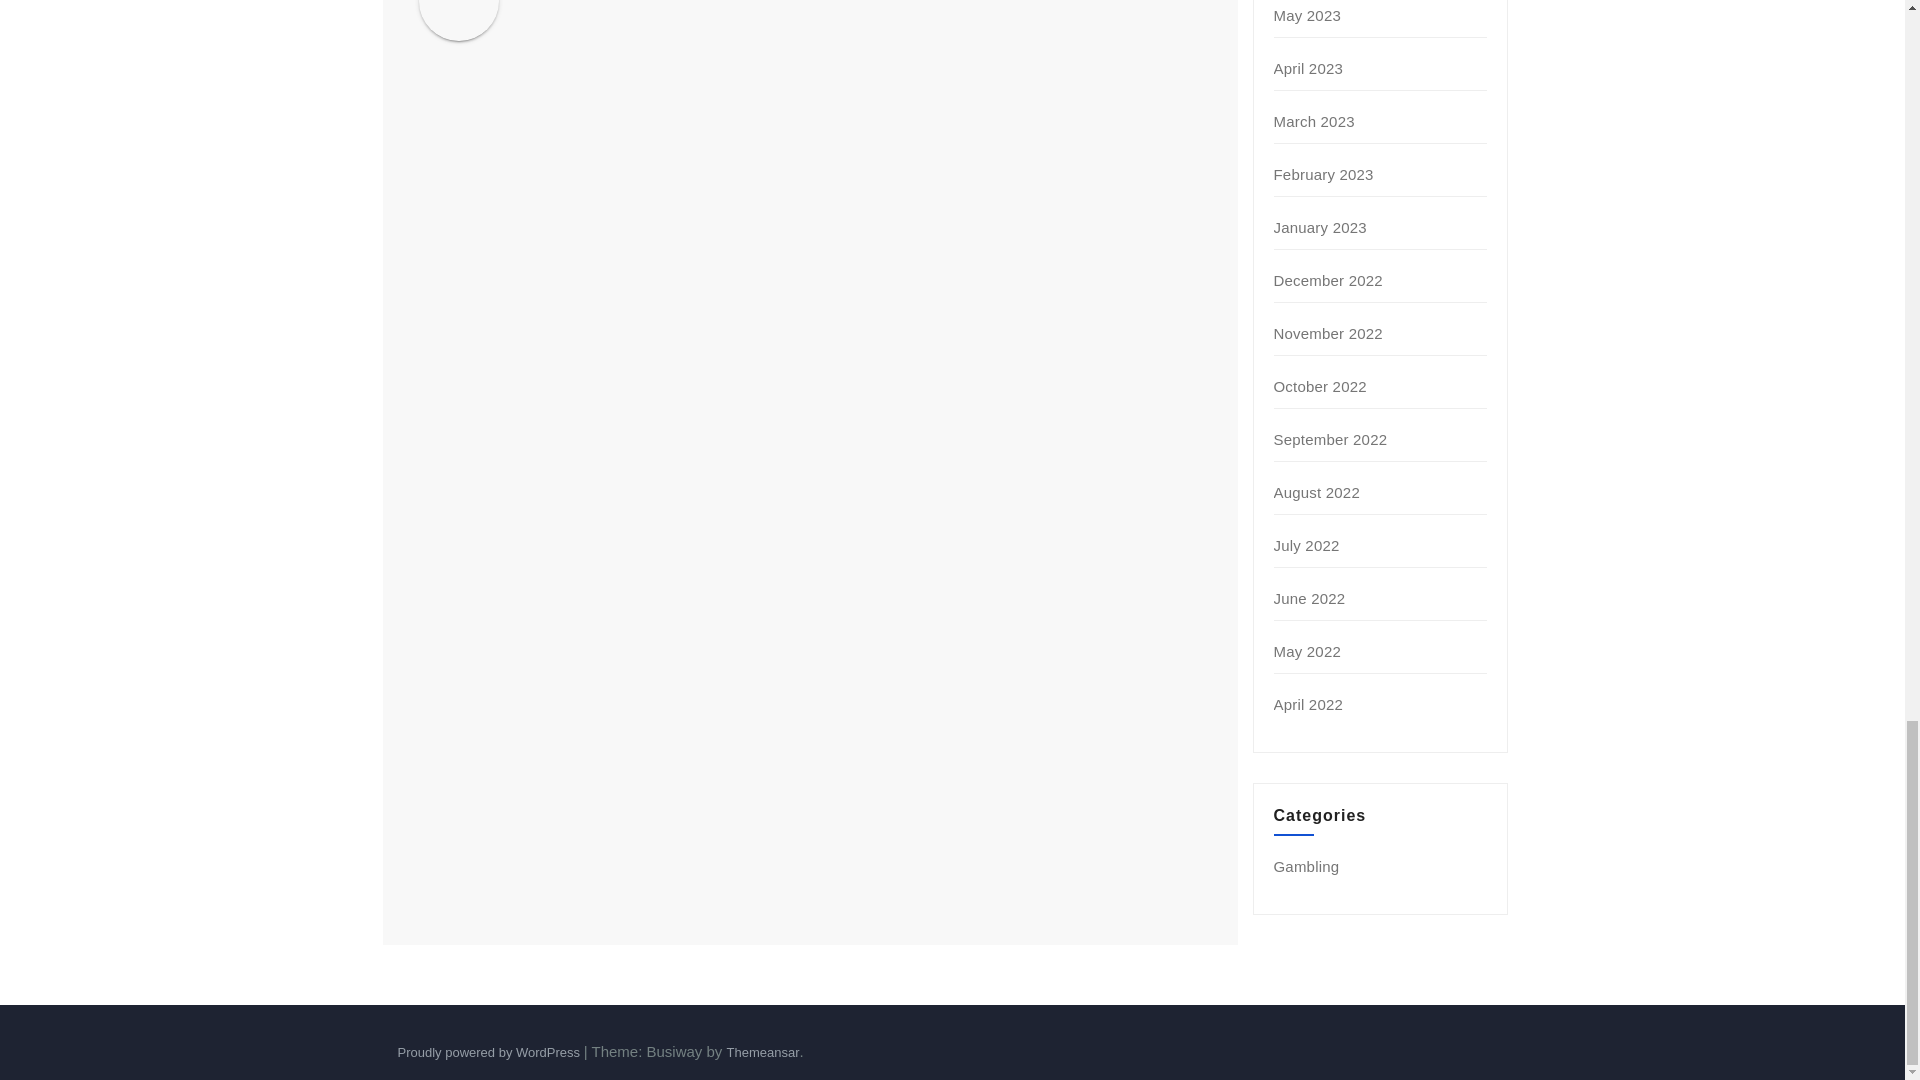  Describe the element at coordinates (1309, 68) in the screenshot. I see `April 2023` at that location.